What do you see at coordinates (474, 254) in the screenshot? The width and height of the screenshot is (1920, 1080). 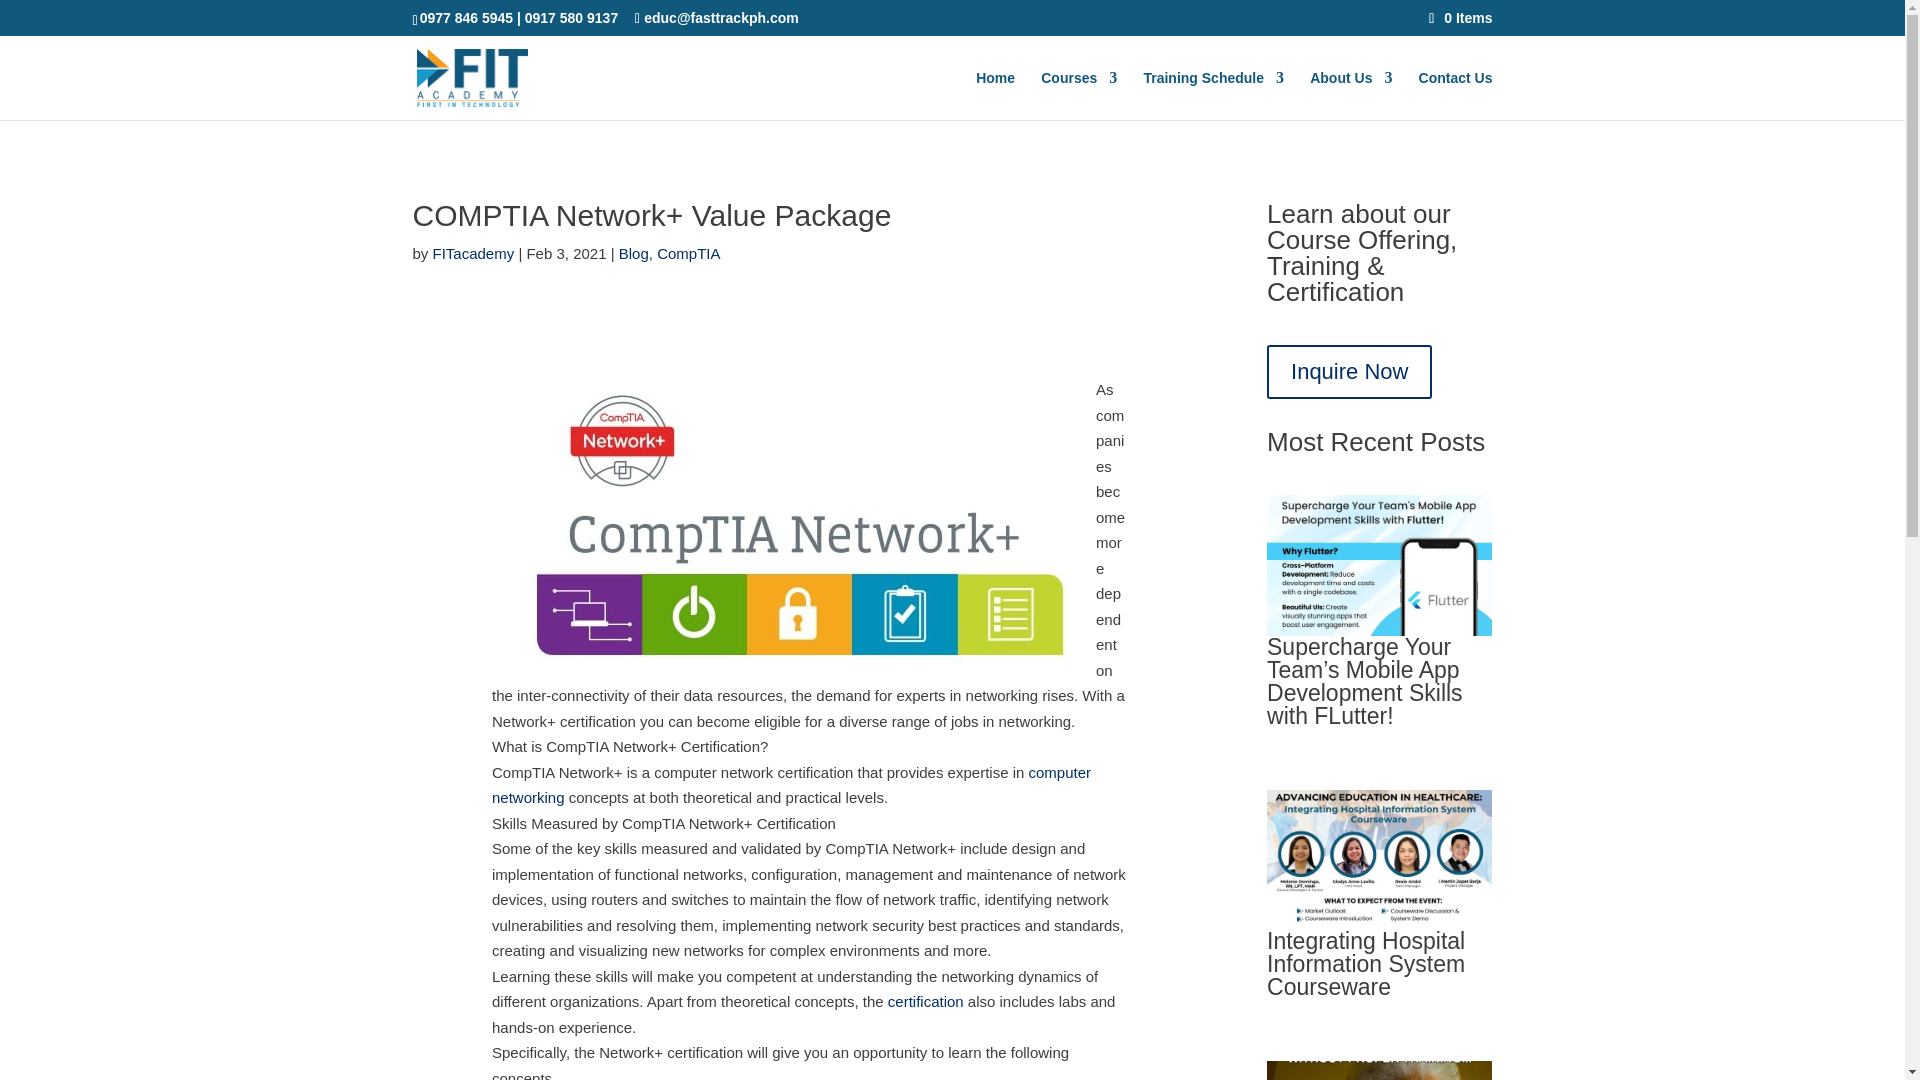 I see `FITacademy` at bounding box center [474, 254].